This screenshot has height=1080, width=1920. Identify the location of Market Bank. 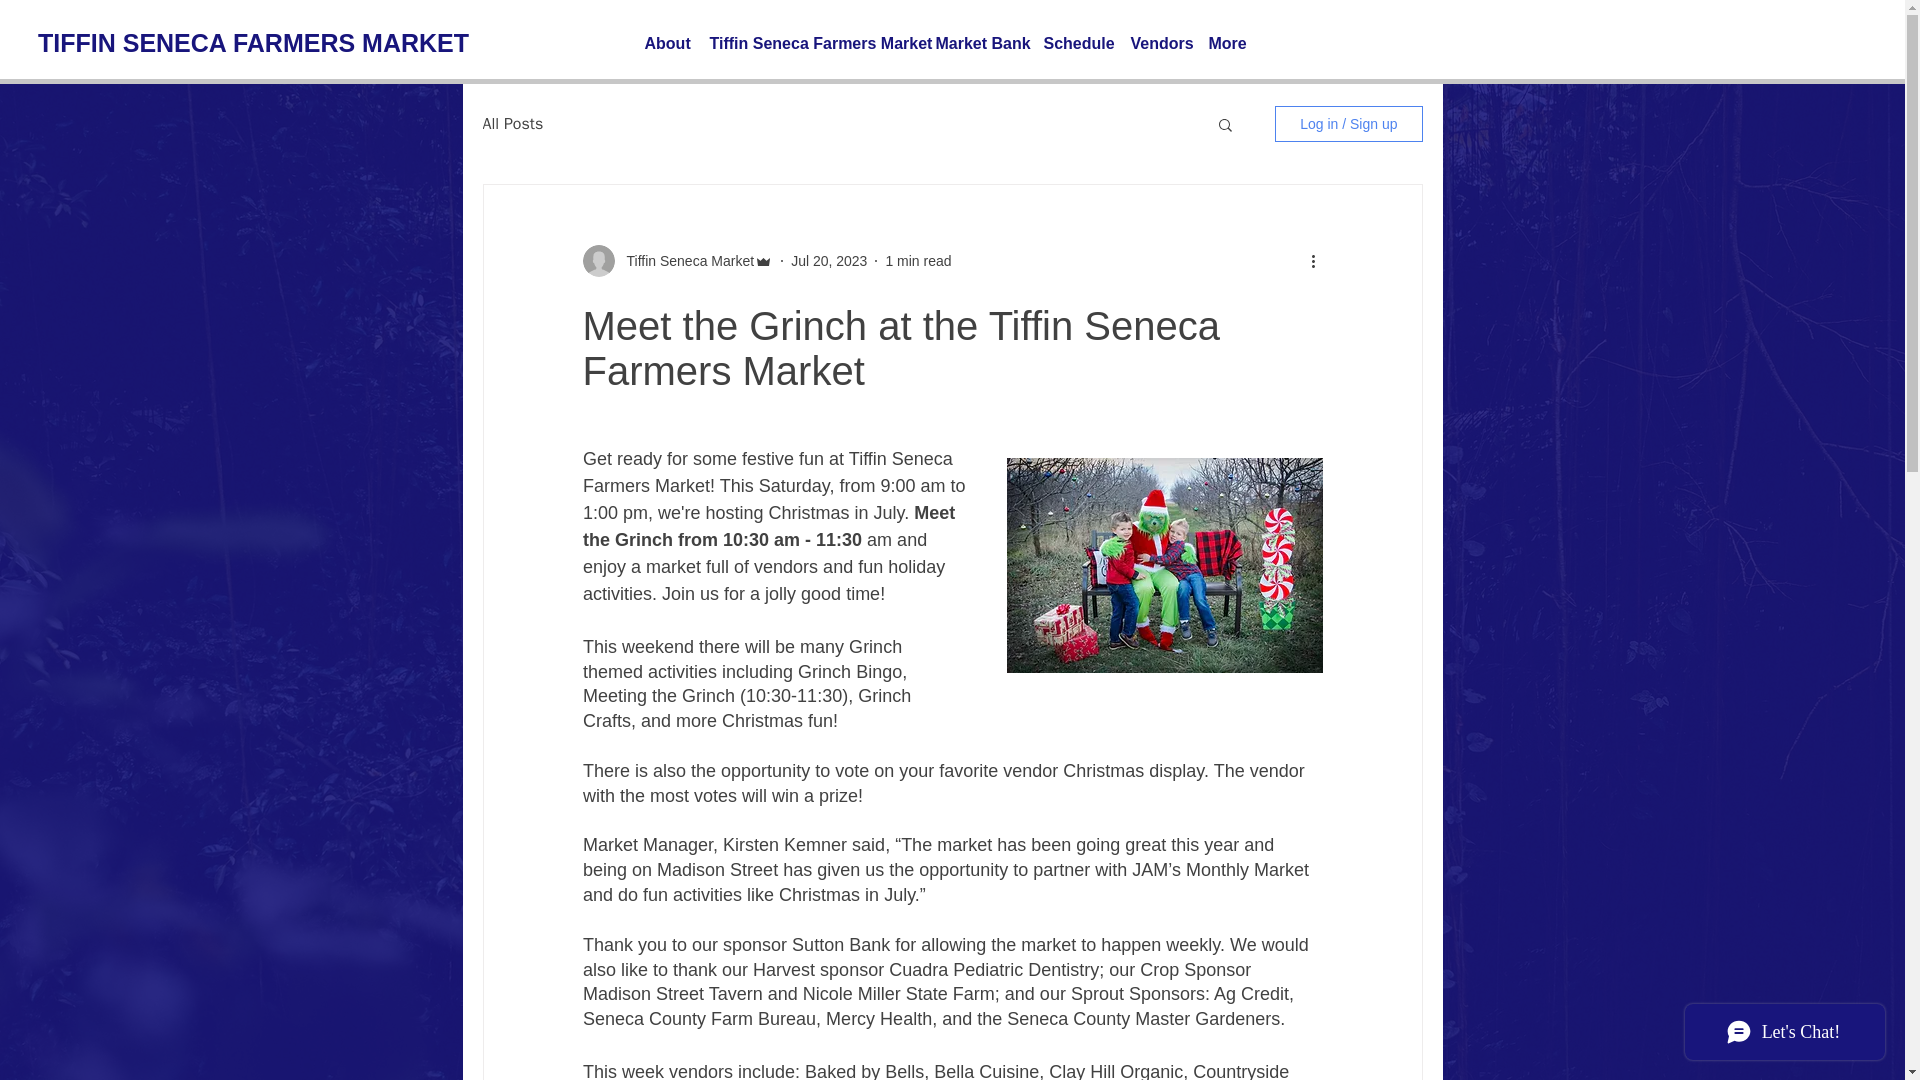
(980, 44).